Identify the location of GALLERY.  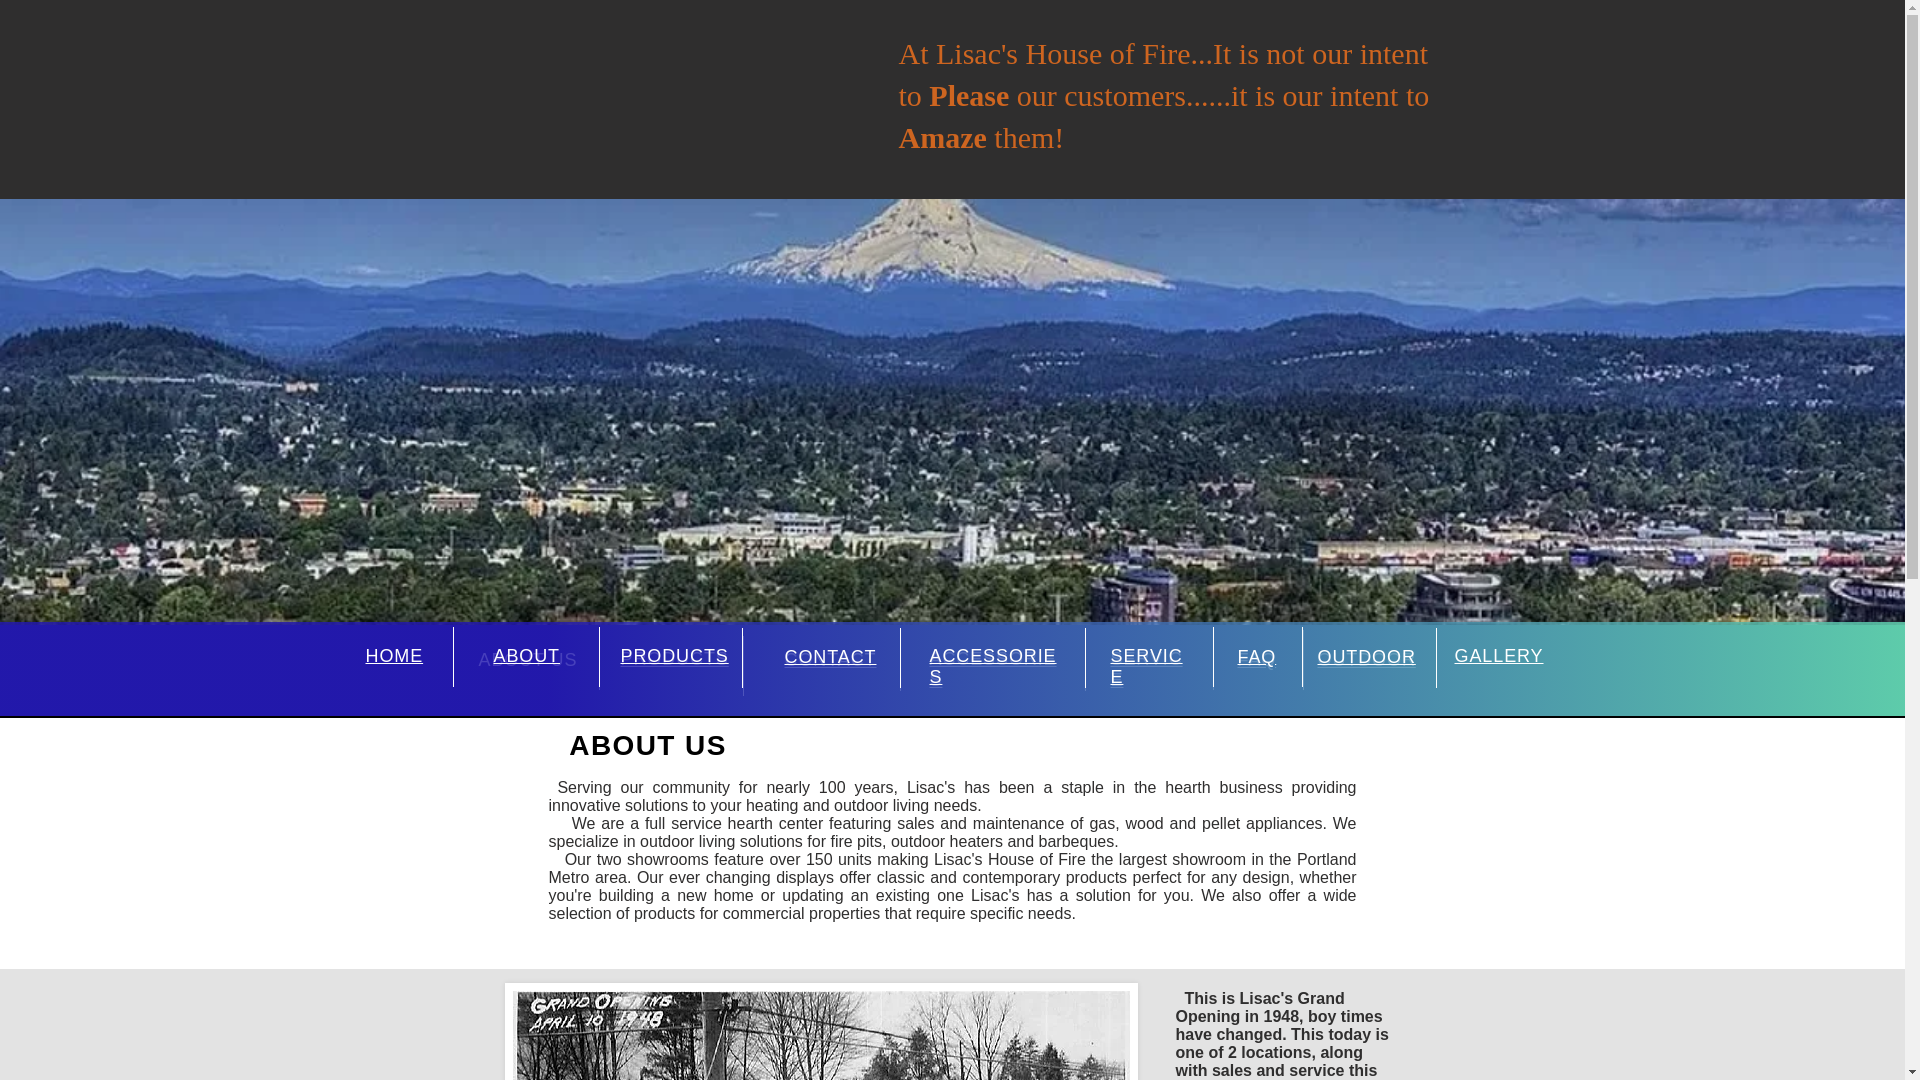
(1498, 656).